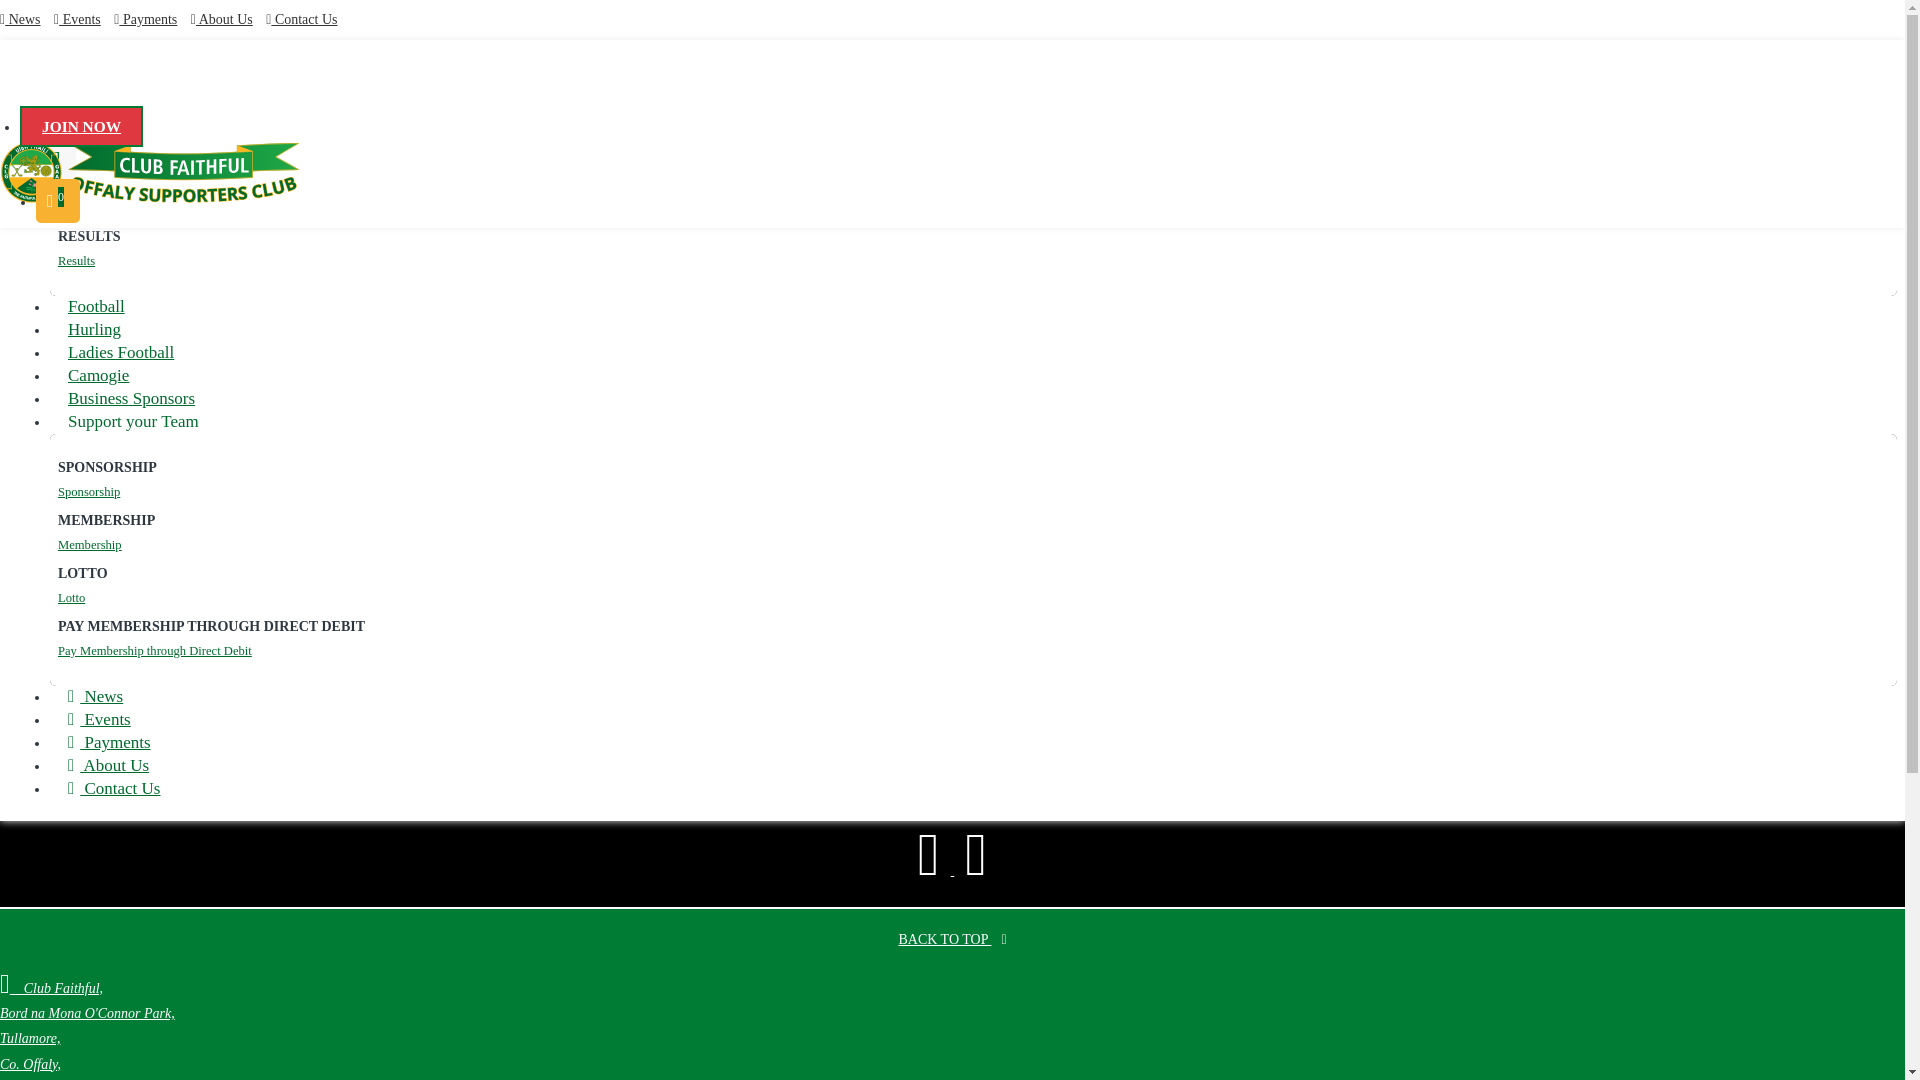  What do you see at coordinates (86, 246) in the screenshot?
I see `Hurling` at bounding box center [86, 246].